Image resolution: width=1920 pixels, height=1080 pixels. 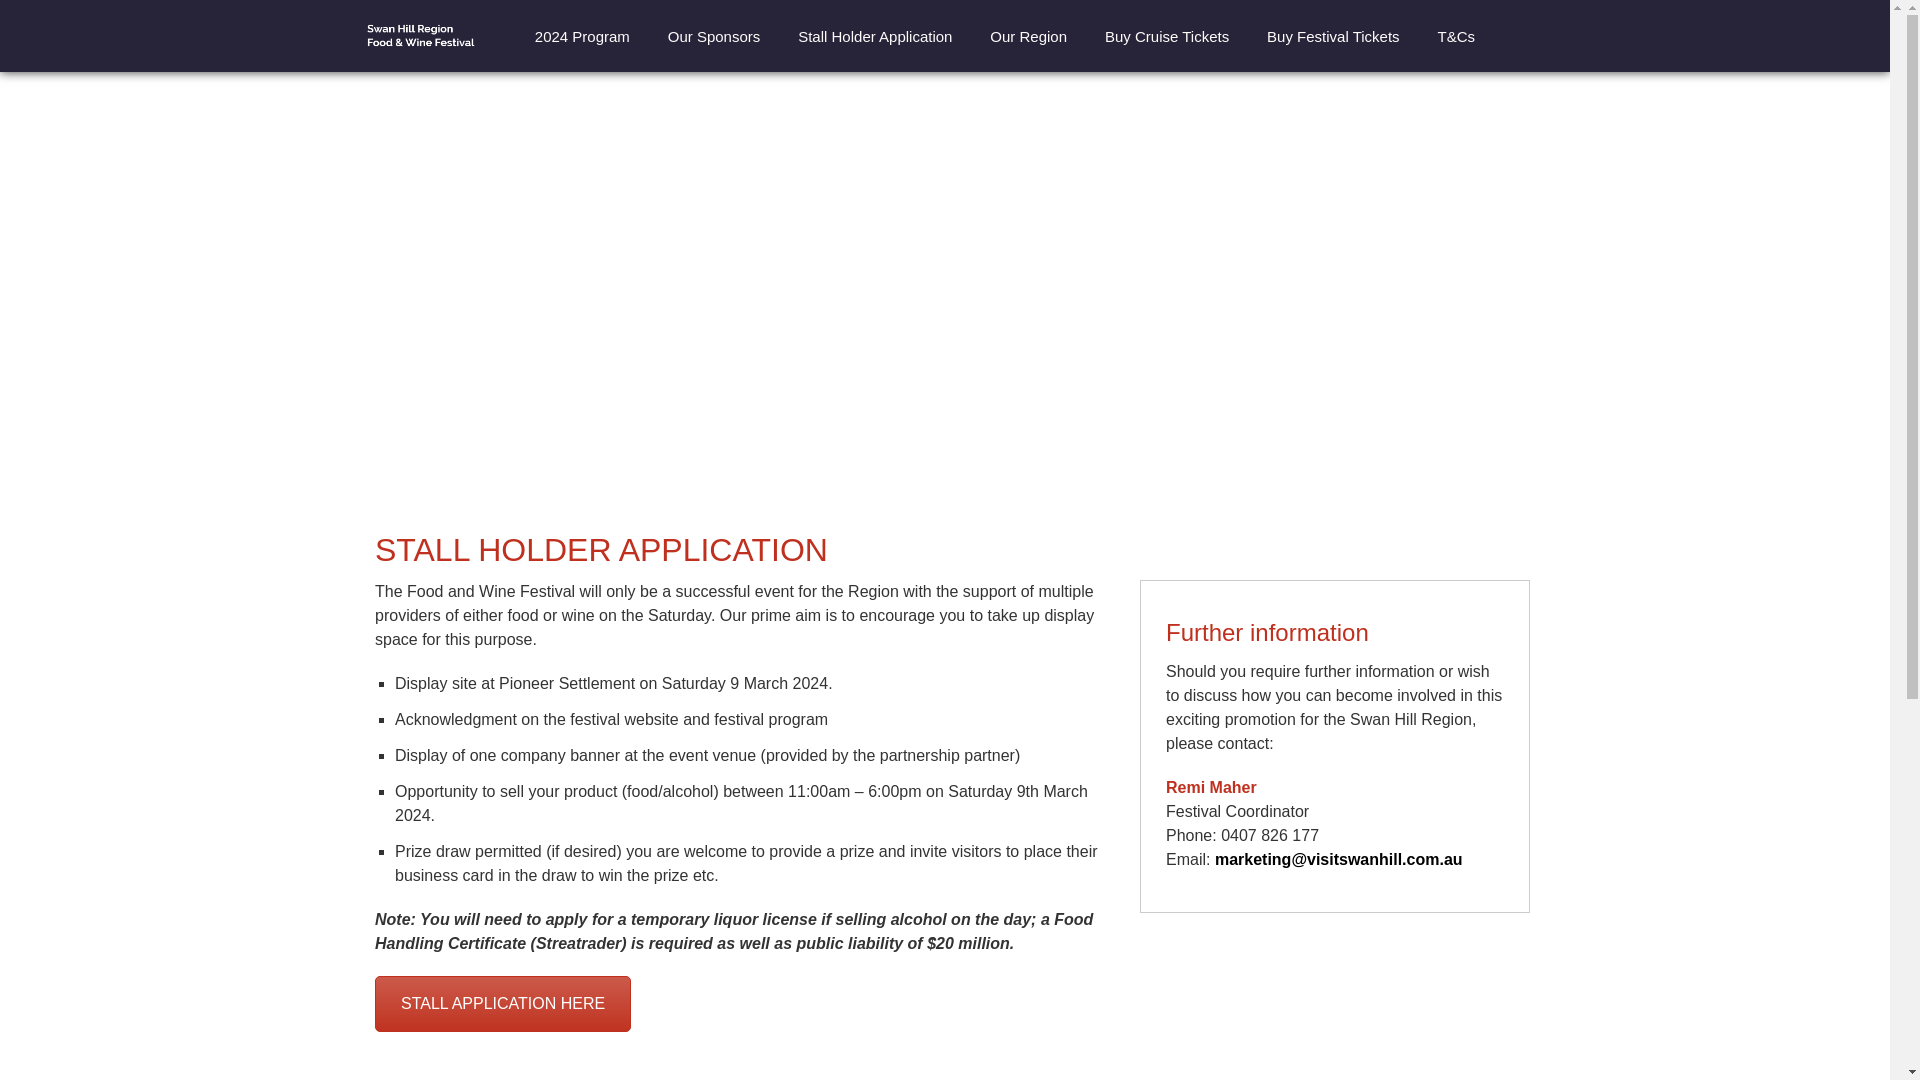 I want to click on Stall Holder Application, so click(x=875, y=36).